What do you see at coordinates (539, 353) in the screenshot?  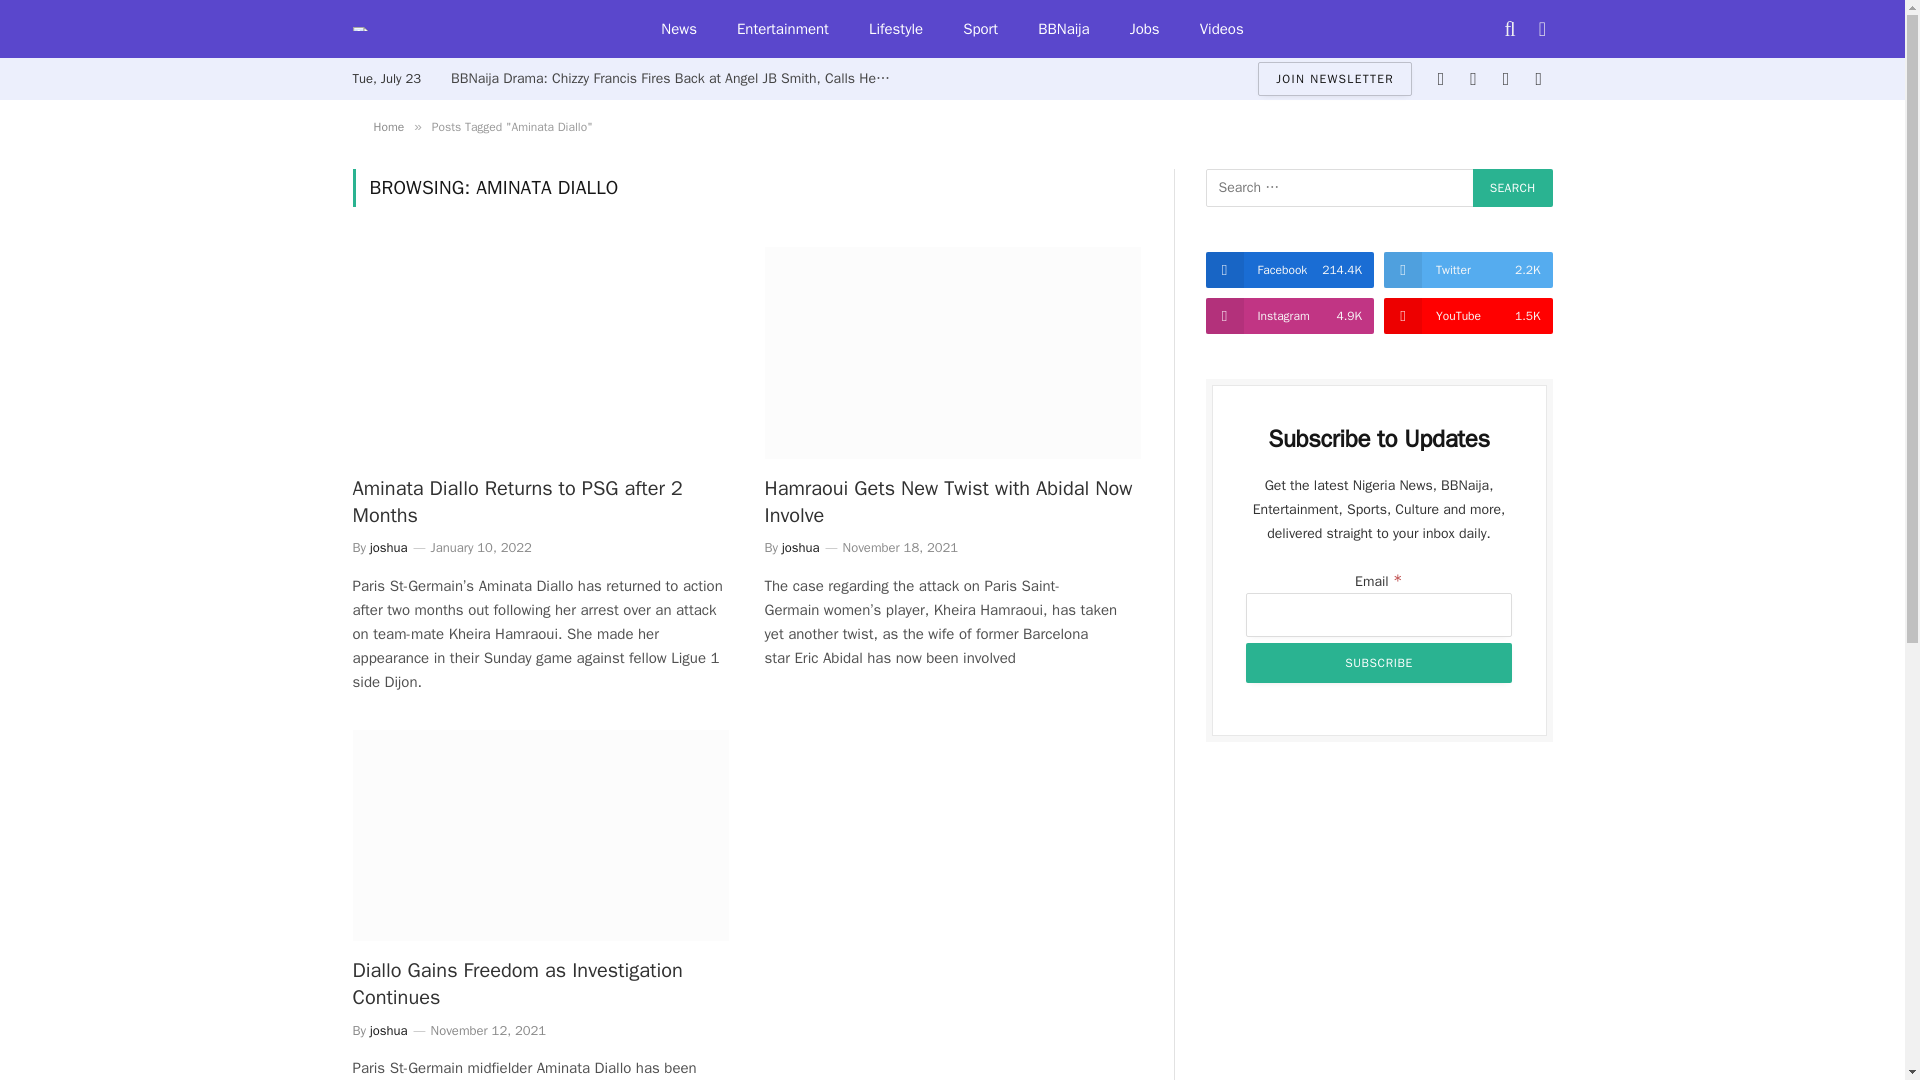 I see `Aminata Diallo Returns to PSG after 2 Months` at bounding box center [539, 353].